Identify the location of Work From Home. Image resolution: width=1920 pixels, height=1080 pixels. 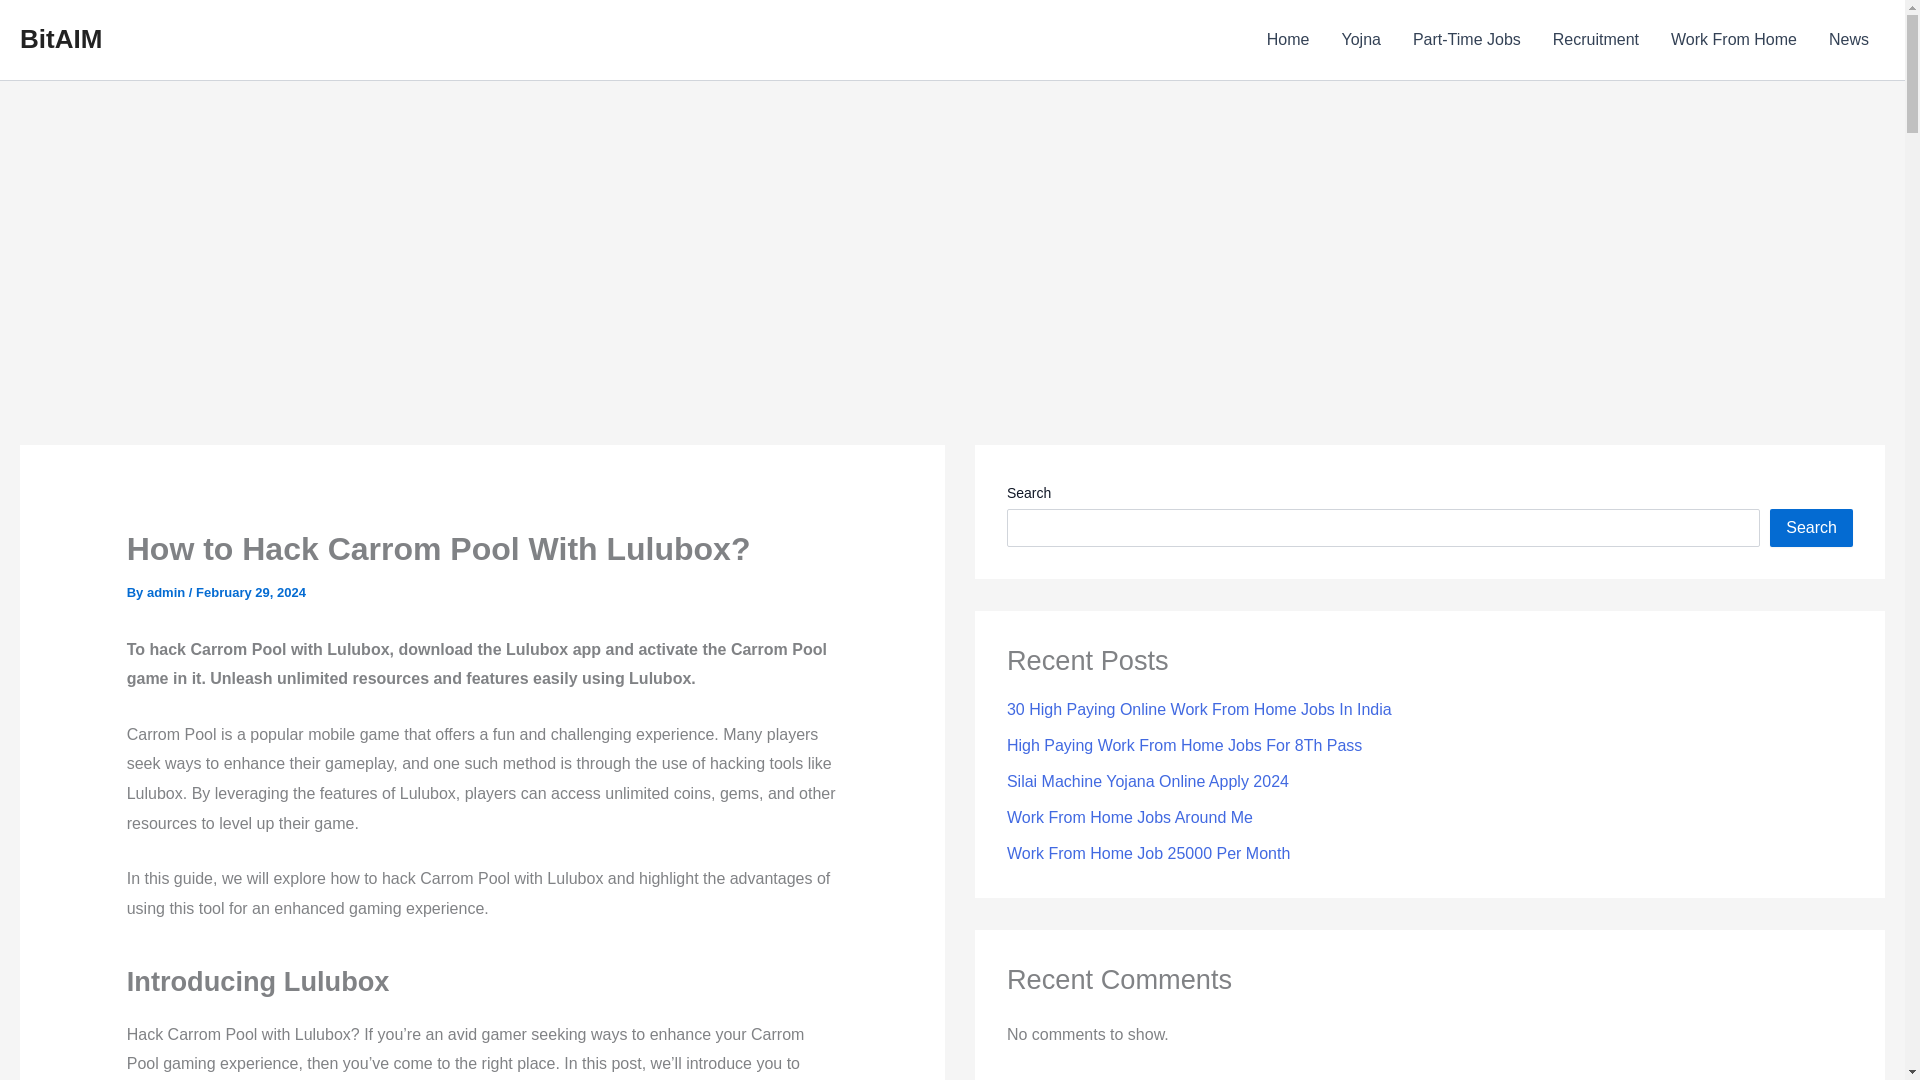
(1734, 40).